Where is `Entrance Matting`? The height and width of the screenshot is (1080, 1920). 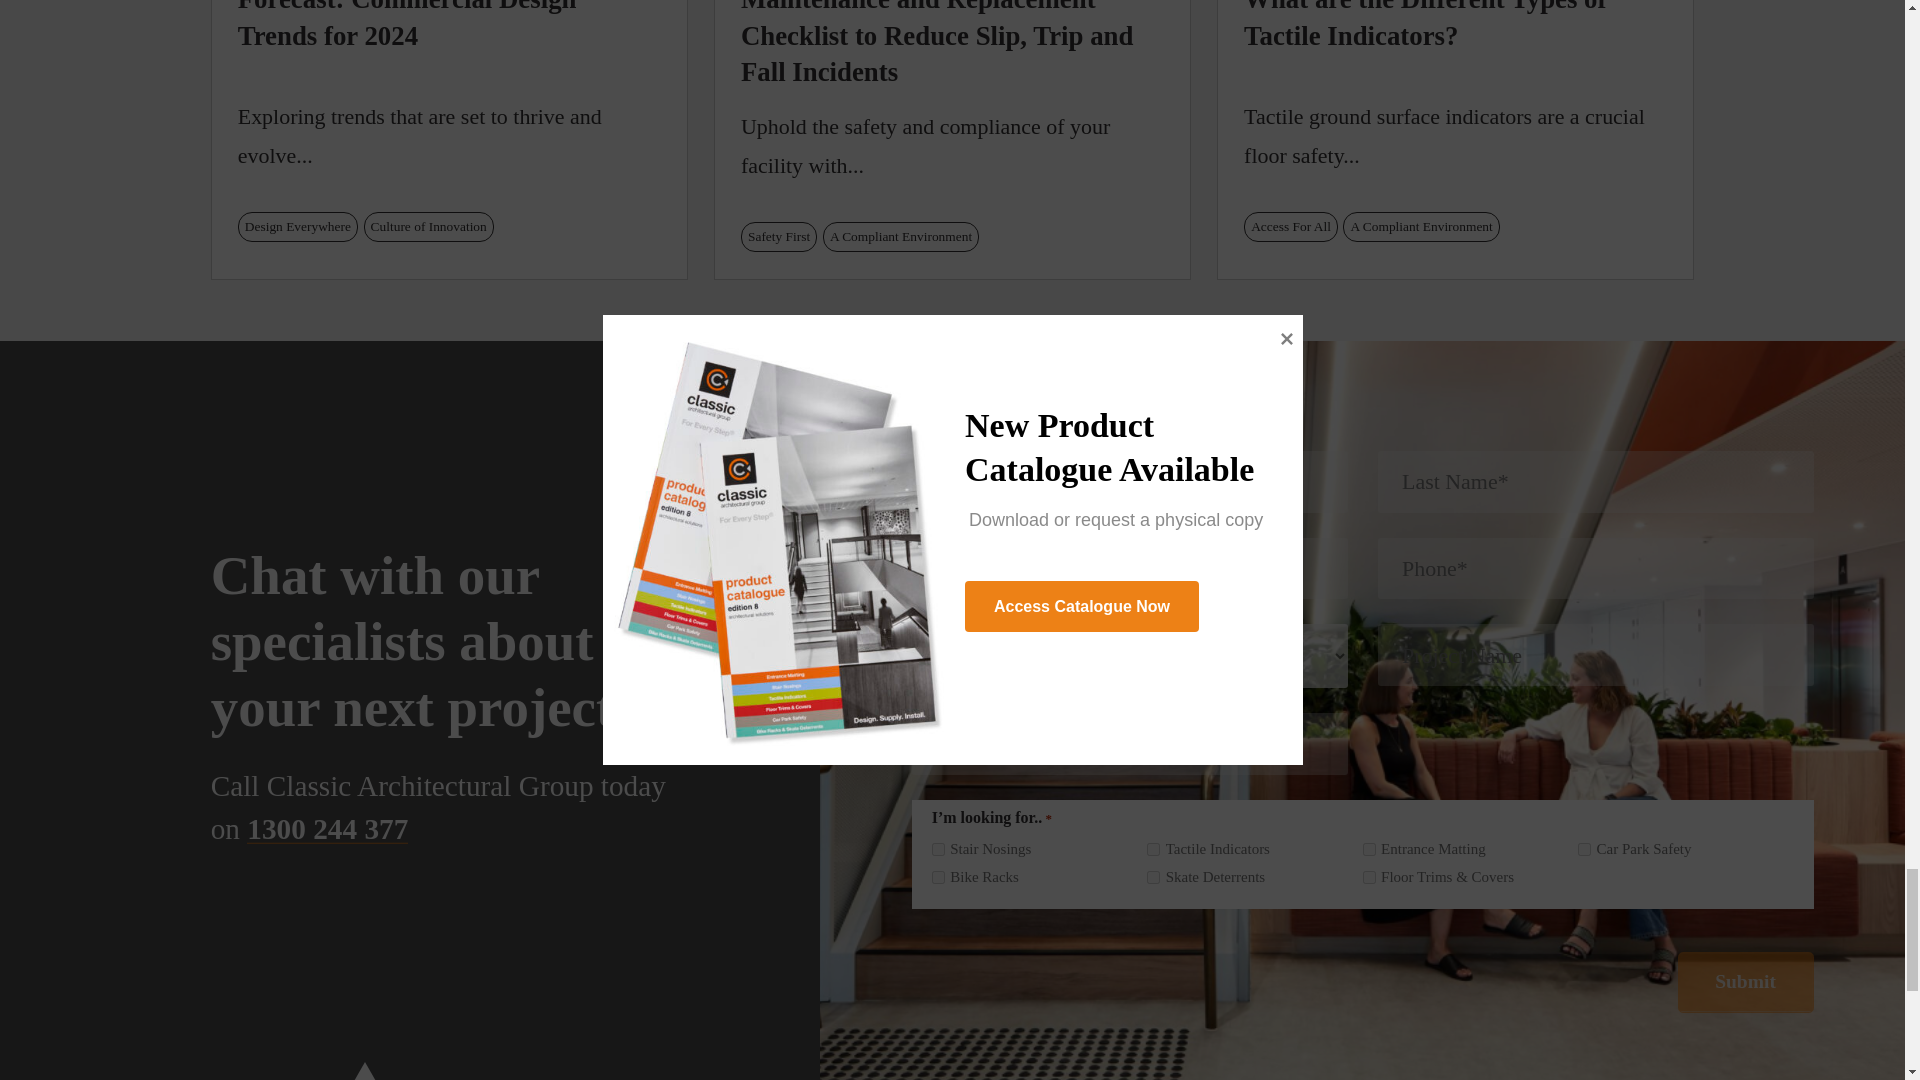
Entrance Matting is located at coordinates (1370, 850).